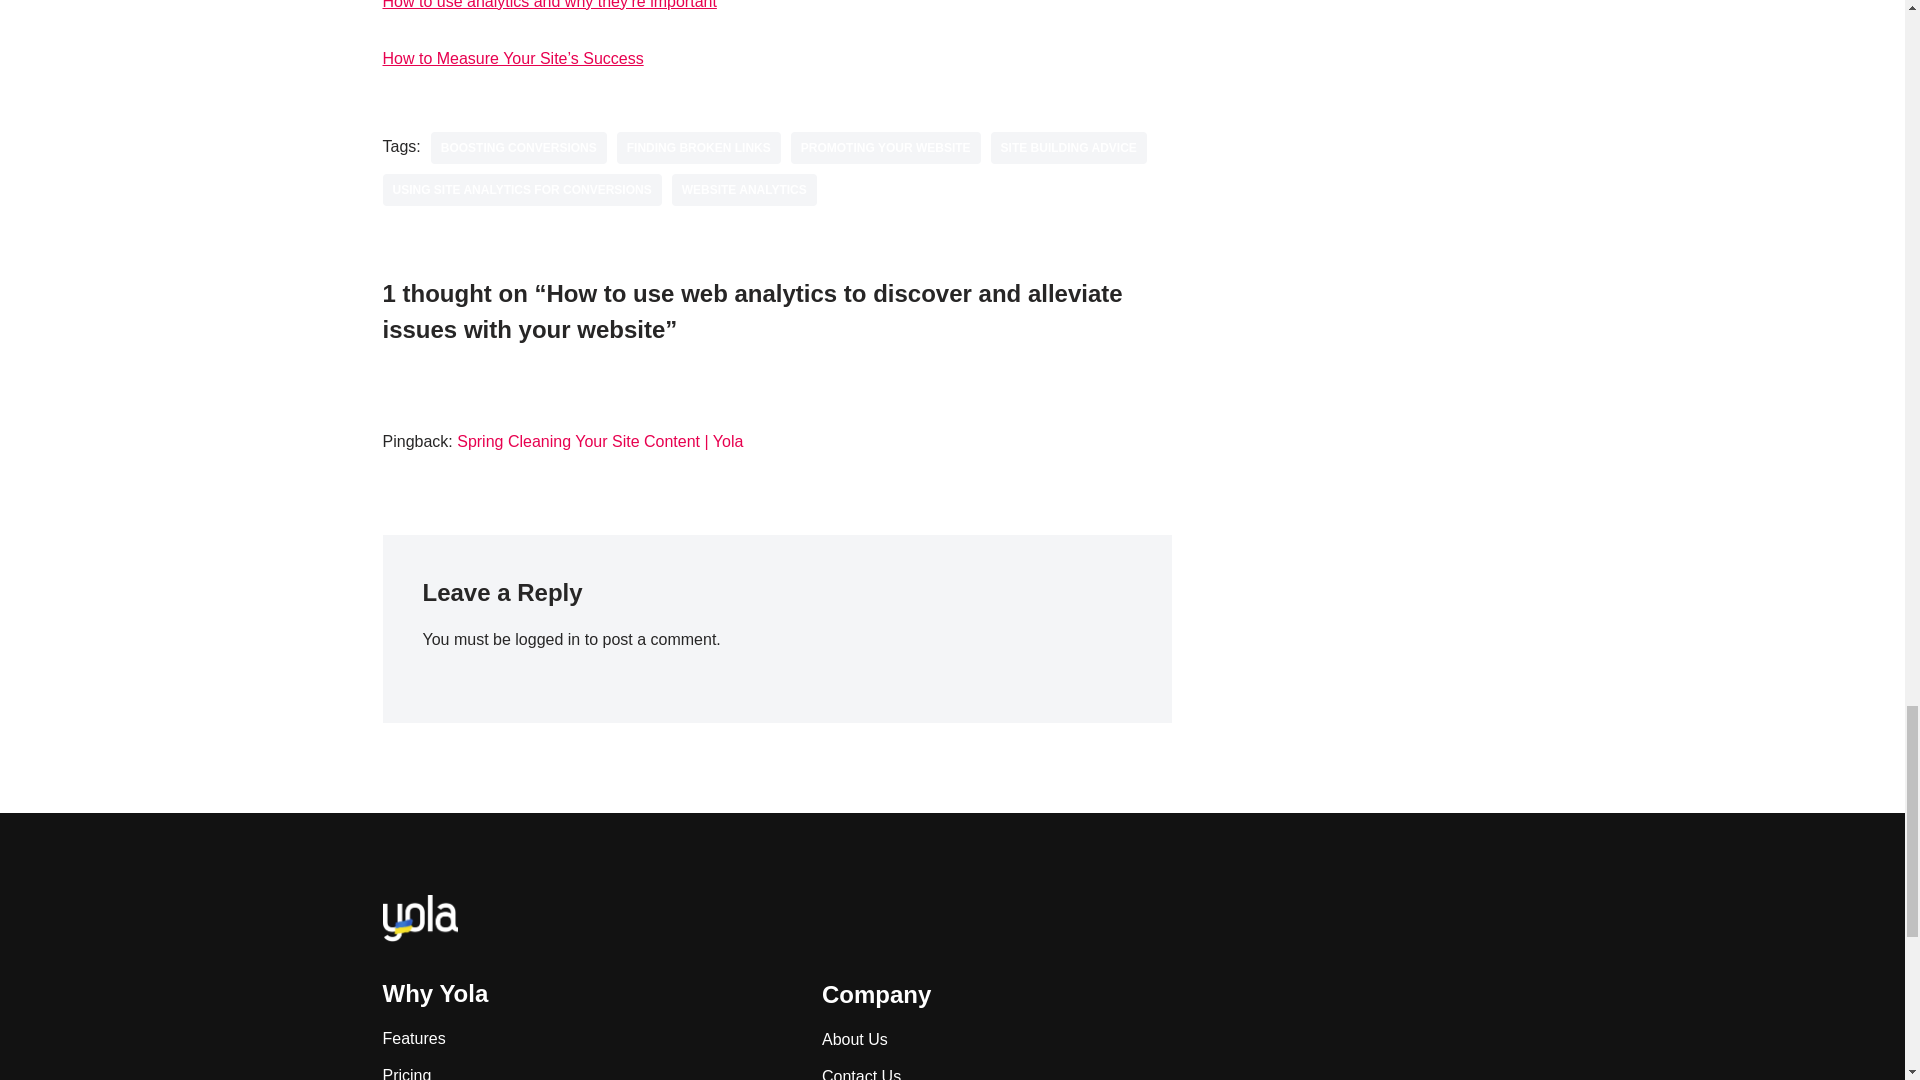  What do you see at coordinates (886, 148) in the screenshot?
I see `PROMOTING YOUR WEBSITE` at bounding box center [886, 148].